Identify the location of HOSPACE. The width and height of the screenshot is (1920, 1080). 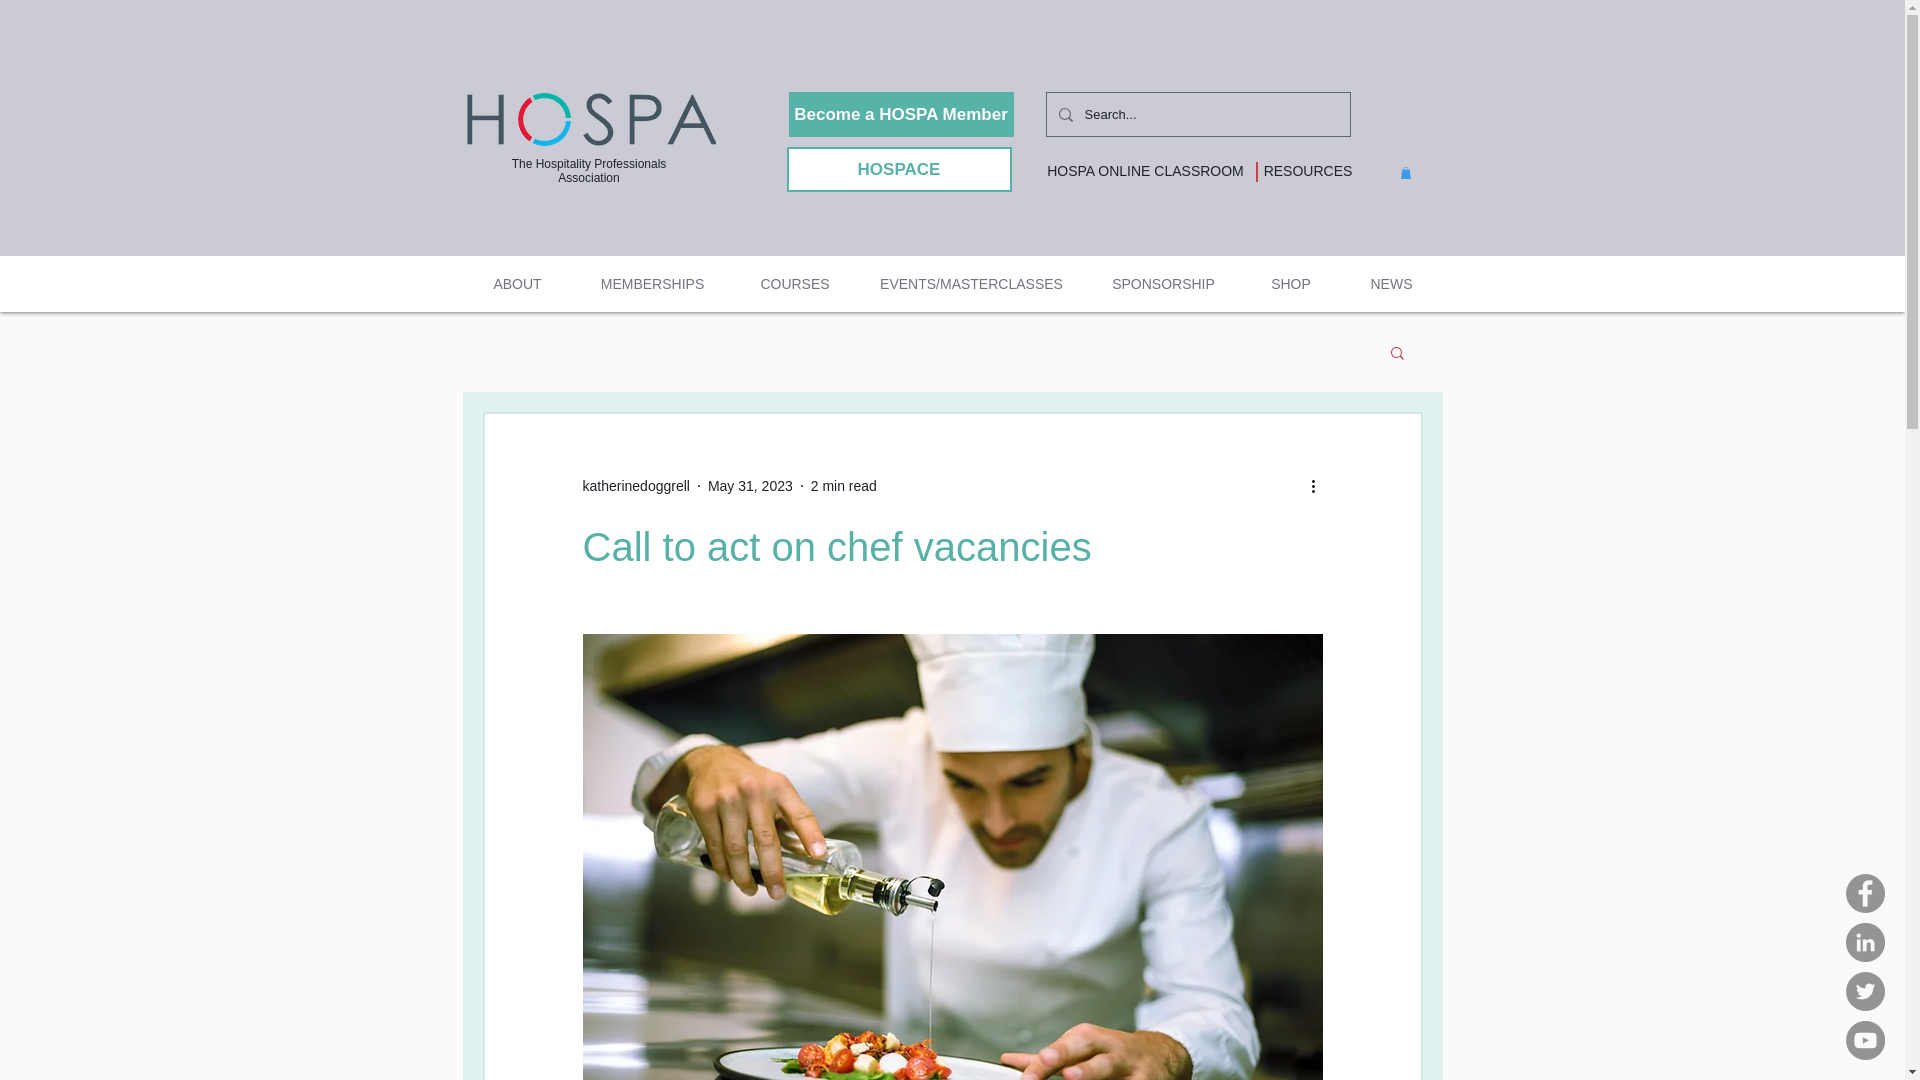
(898, 169).